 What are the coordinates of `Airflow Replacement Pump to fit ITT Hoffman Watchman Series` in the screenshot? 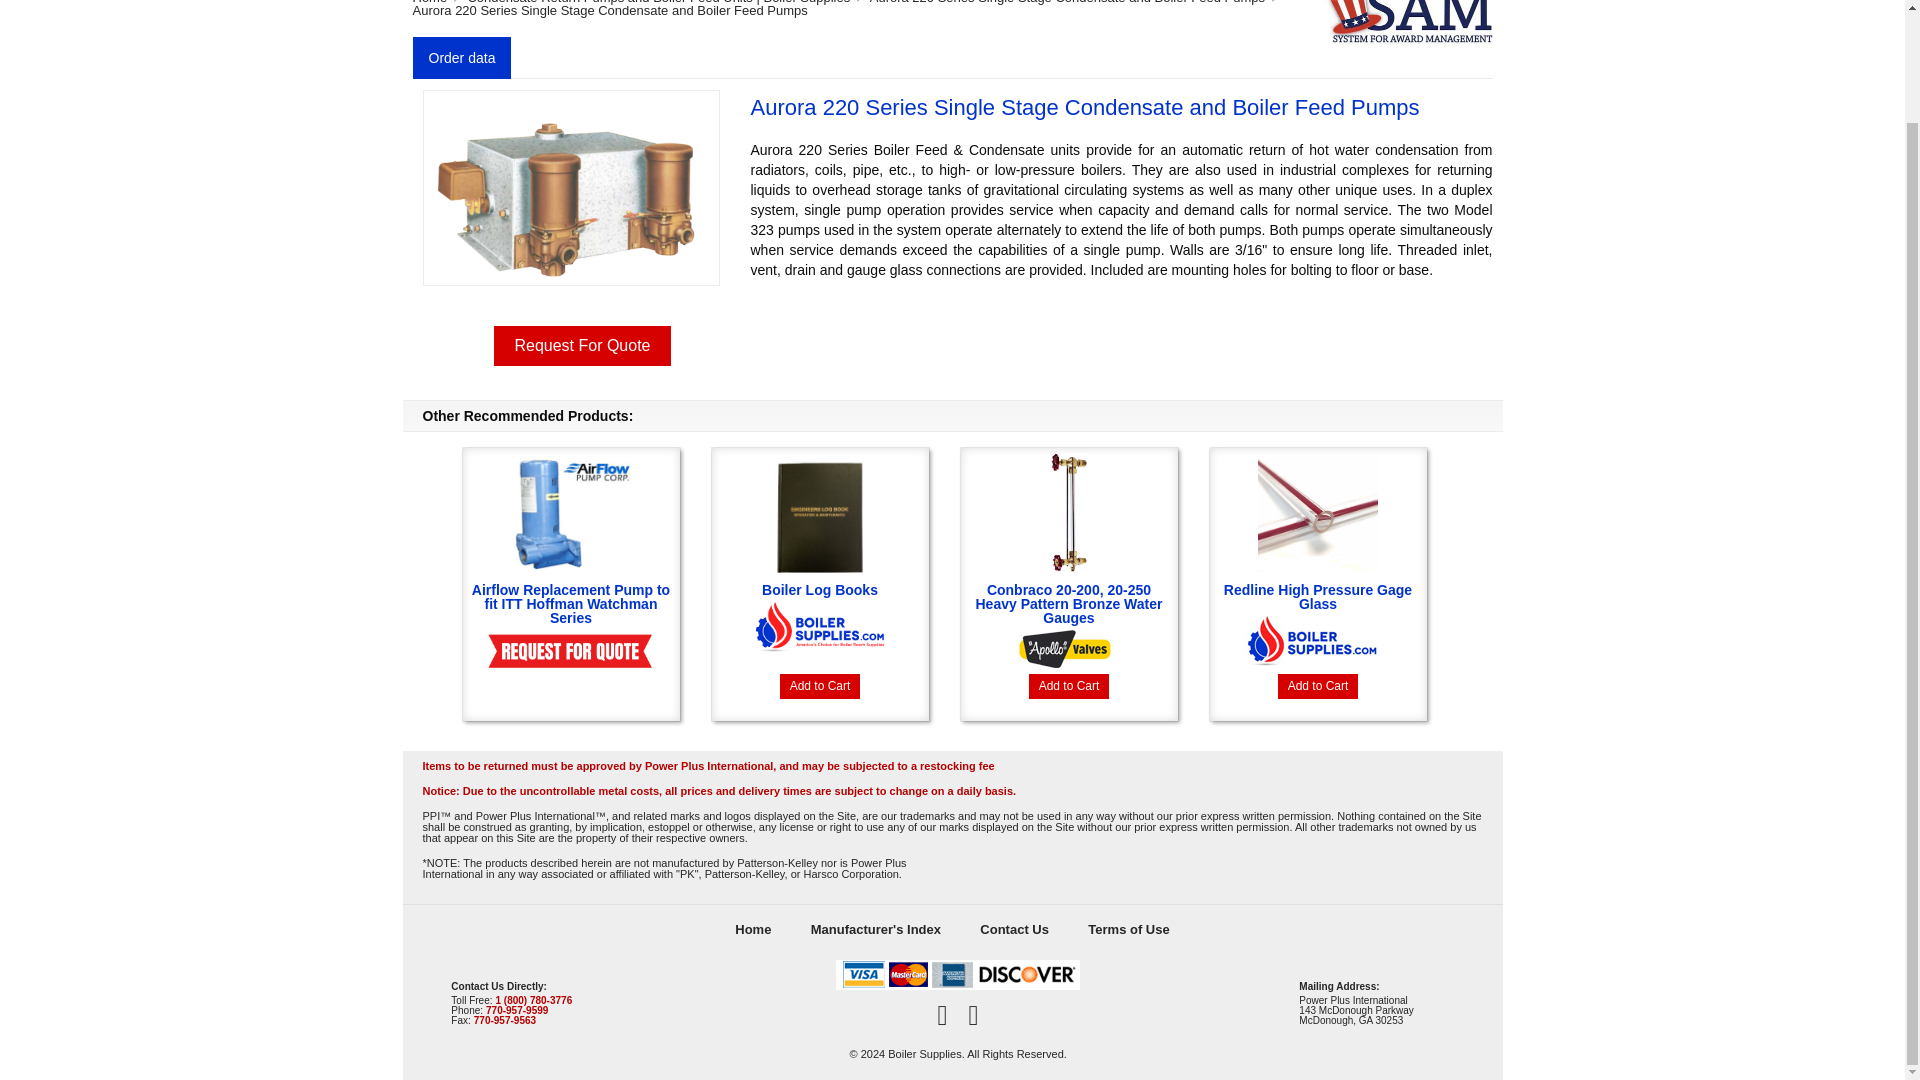 It's located at (570, 564).